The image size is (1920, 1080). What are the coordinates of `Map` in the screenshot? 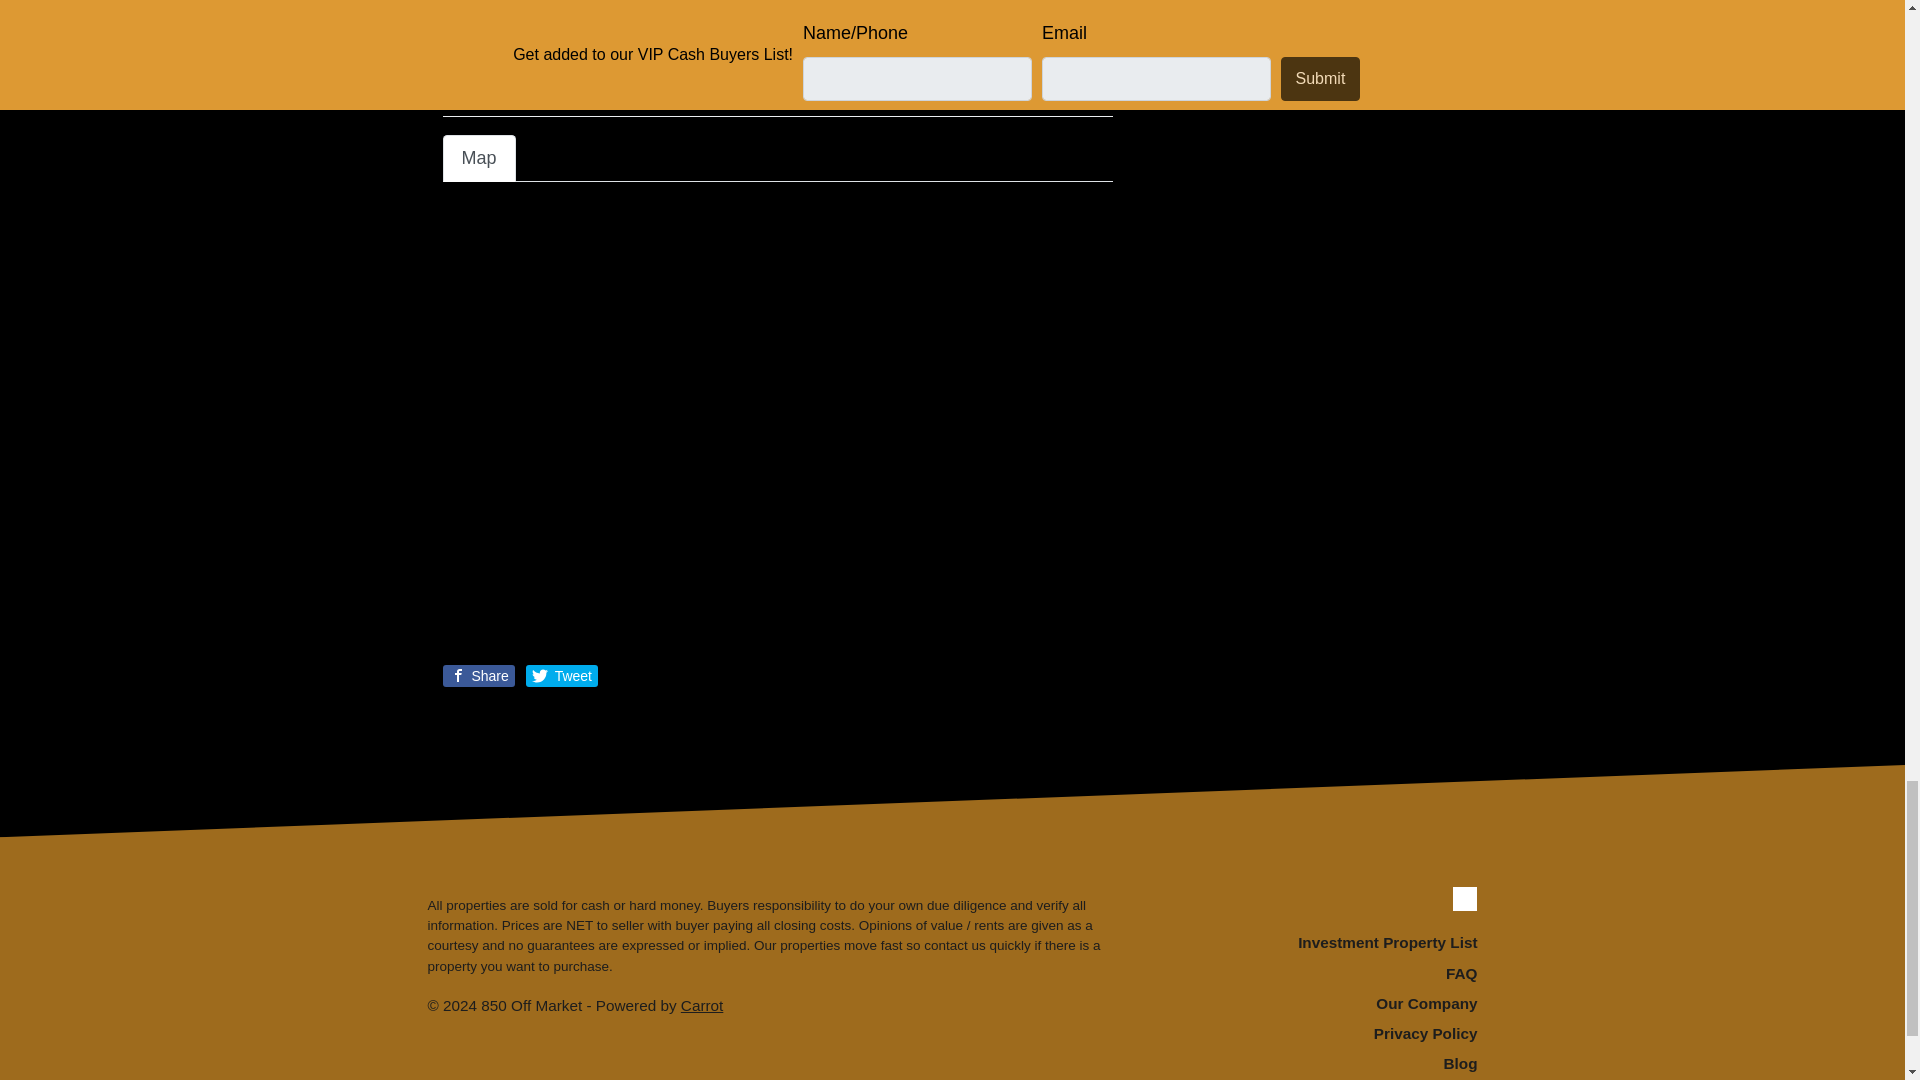 It's located at (478, 158).